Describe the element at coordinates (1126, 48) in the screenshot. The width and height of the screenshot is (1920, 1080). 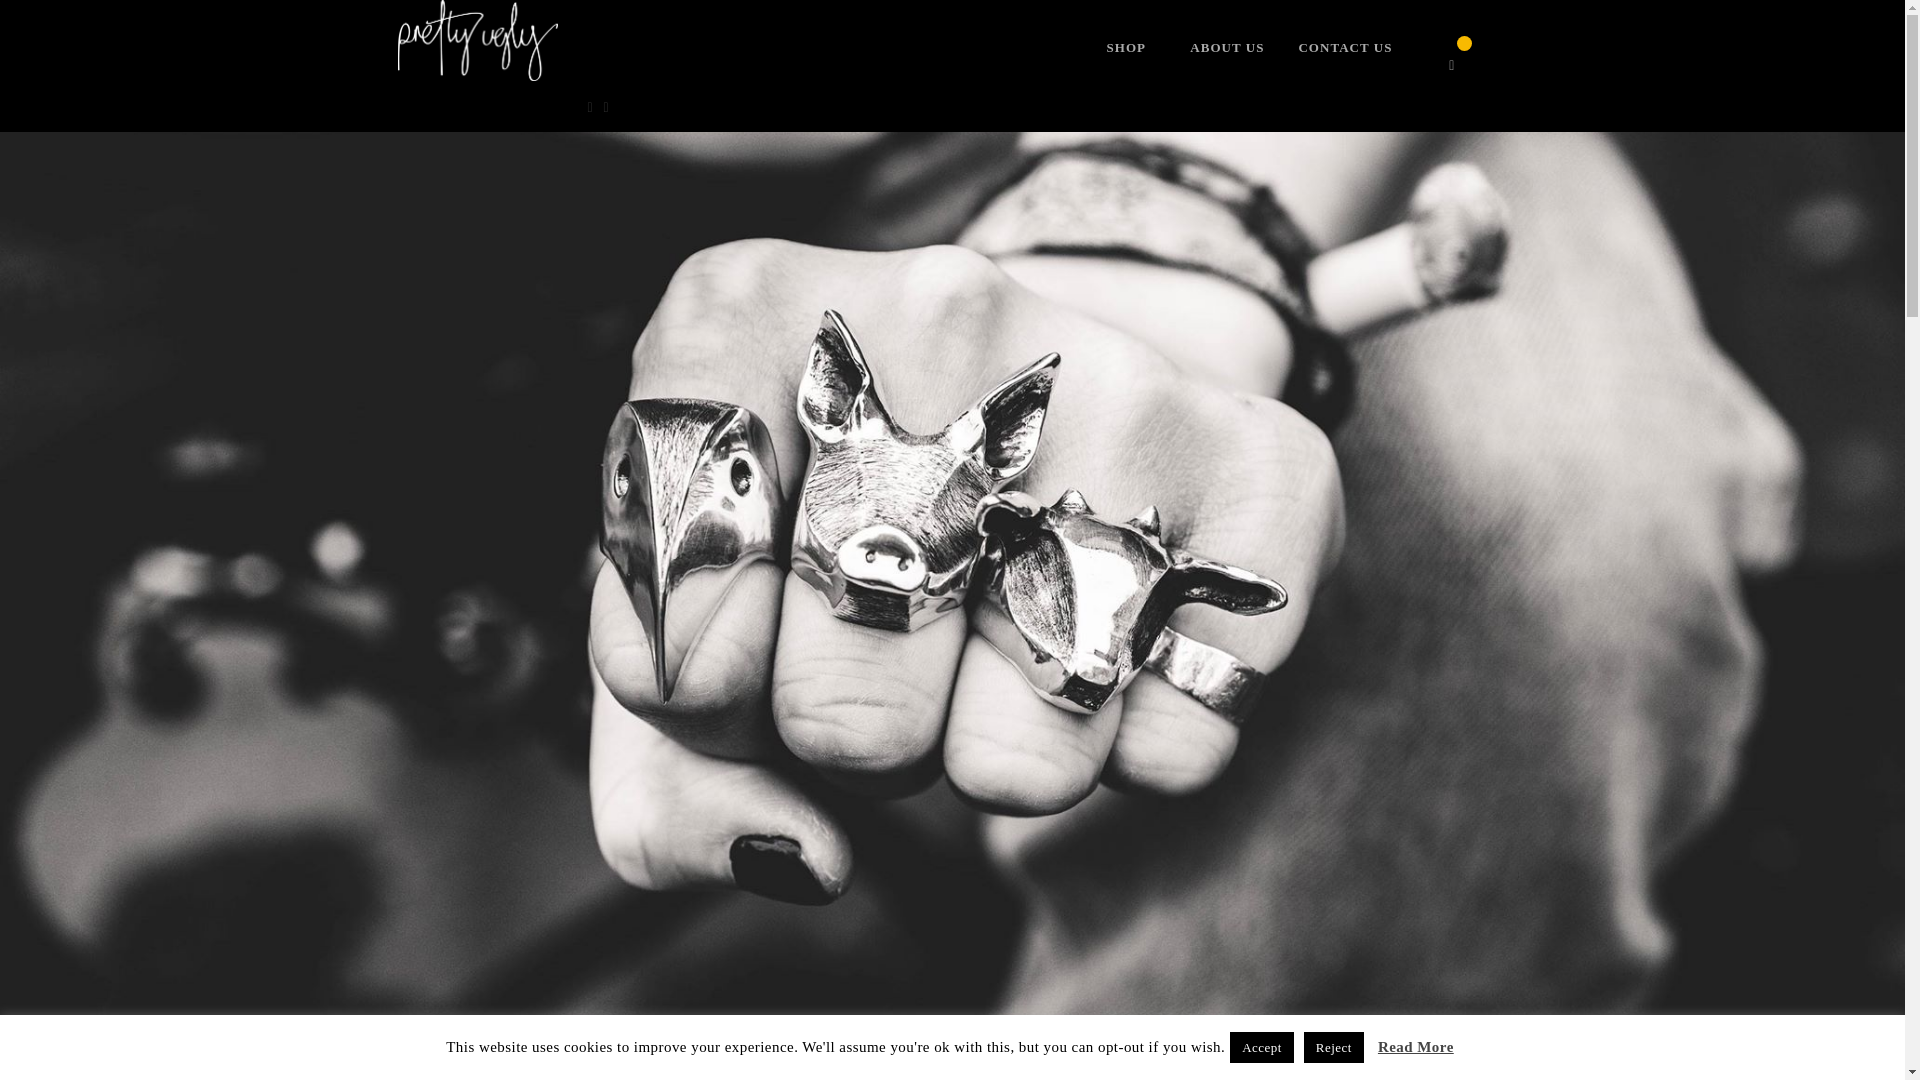
I see `SHOP` at that location.